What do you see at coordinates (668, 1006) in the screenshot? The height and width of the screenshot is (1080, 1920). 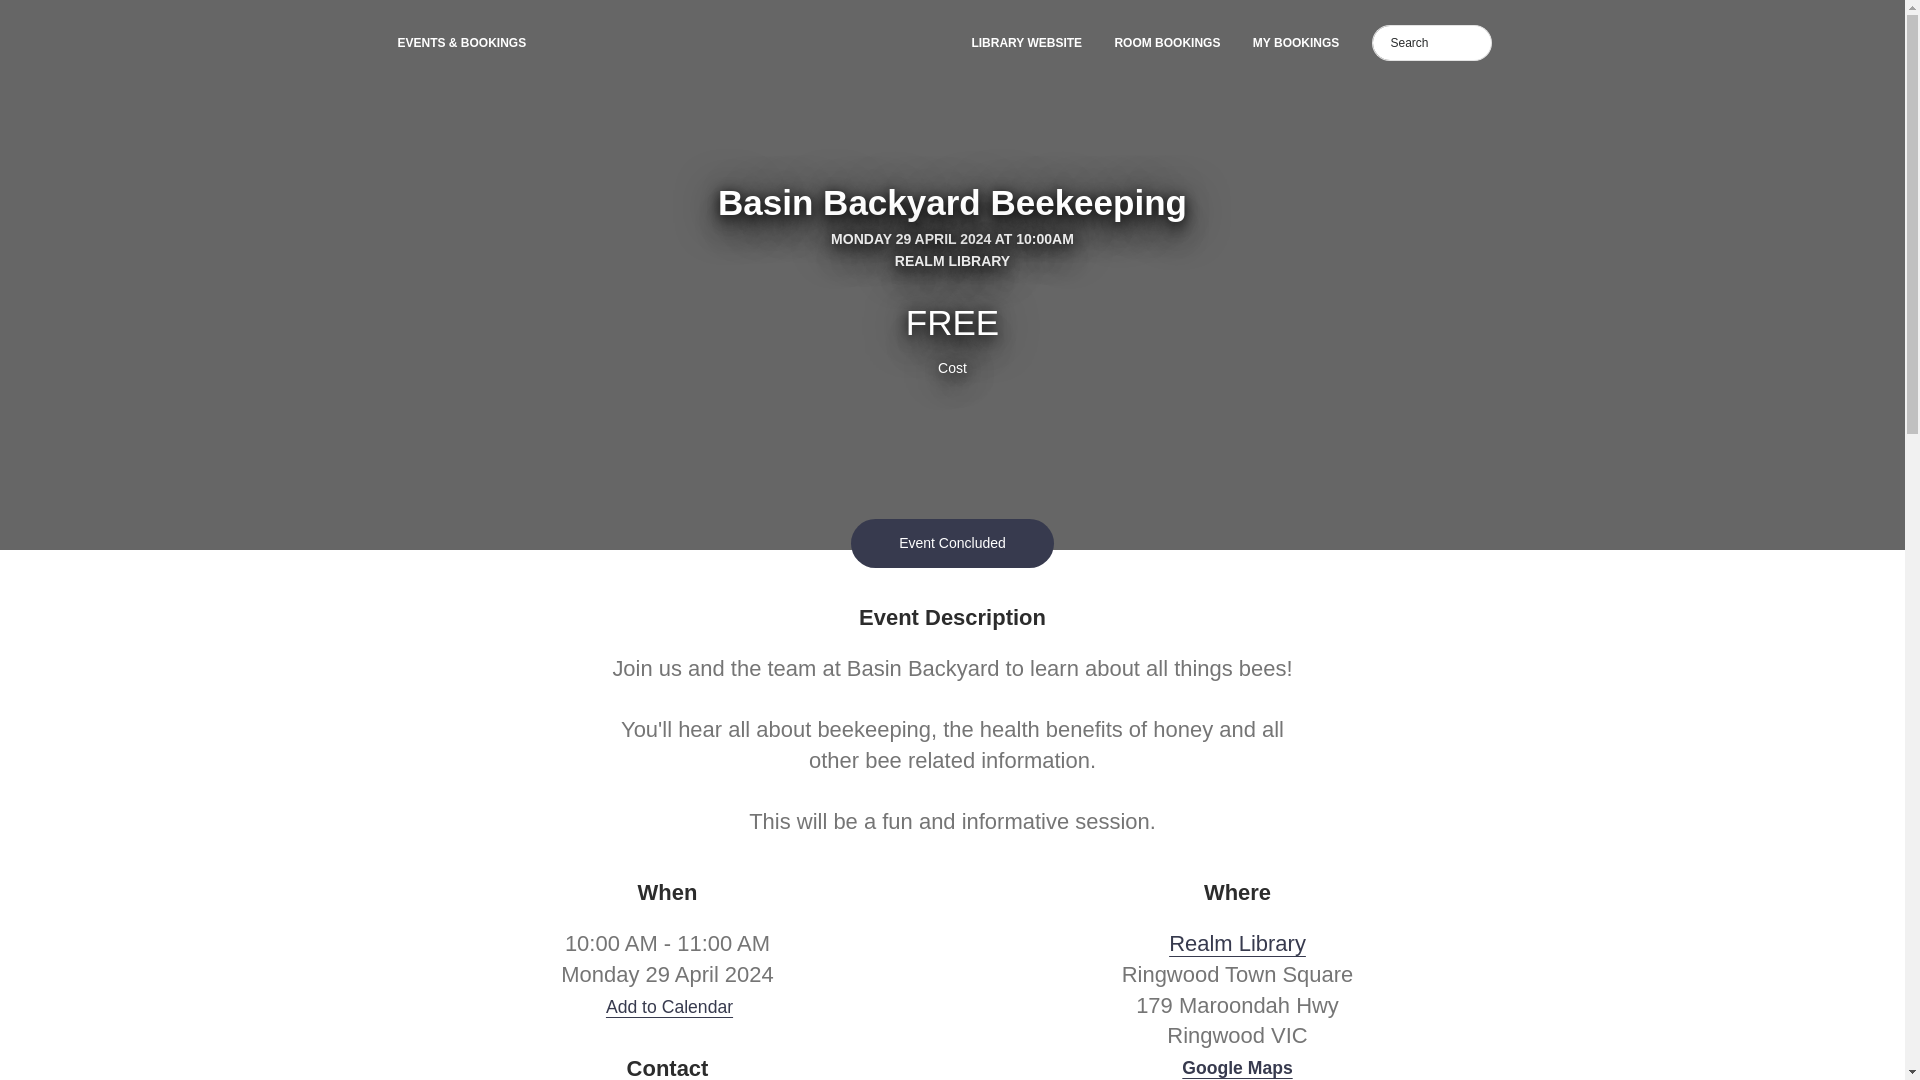 I see `Add to Calendar` at bounding box center [668, 1006].